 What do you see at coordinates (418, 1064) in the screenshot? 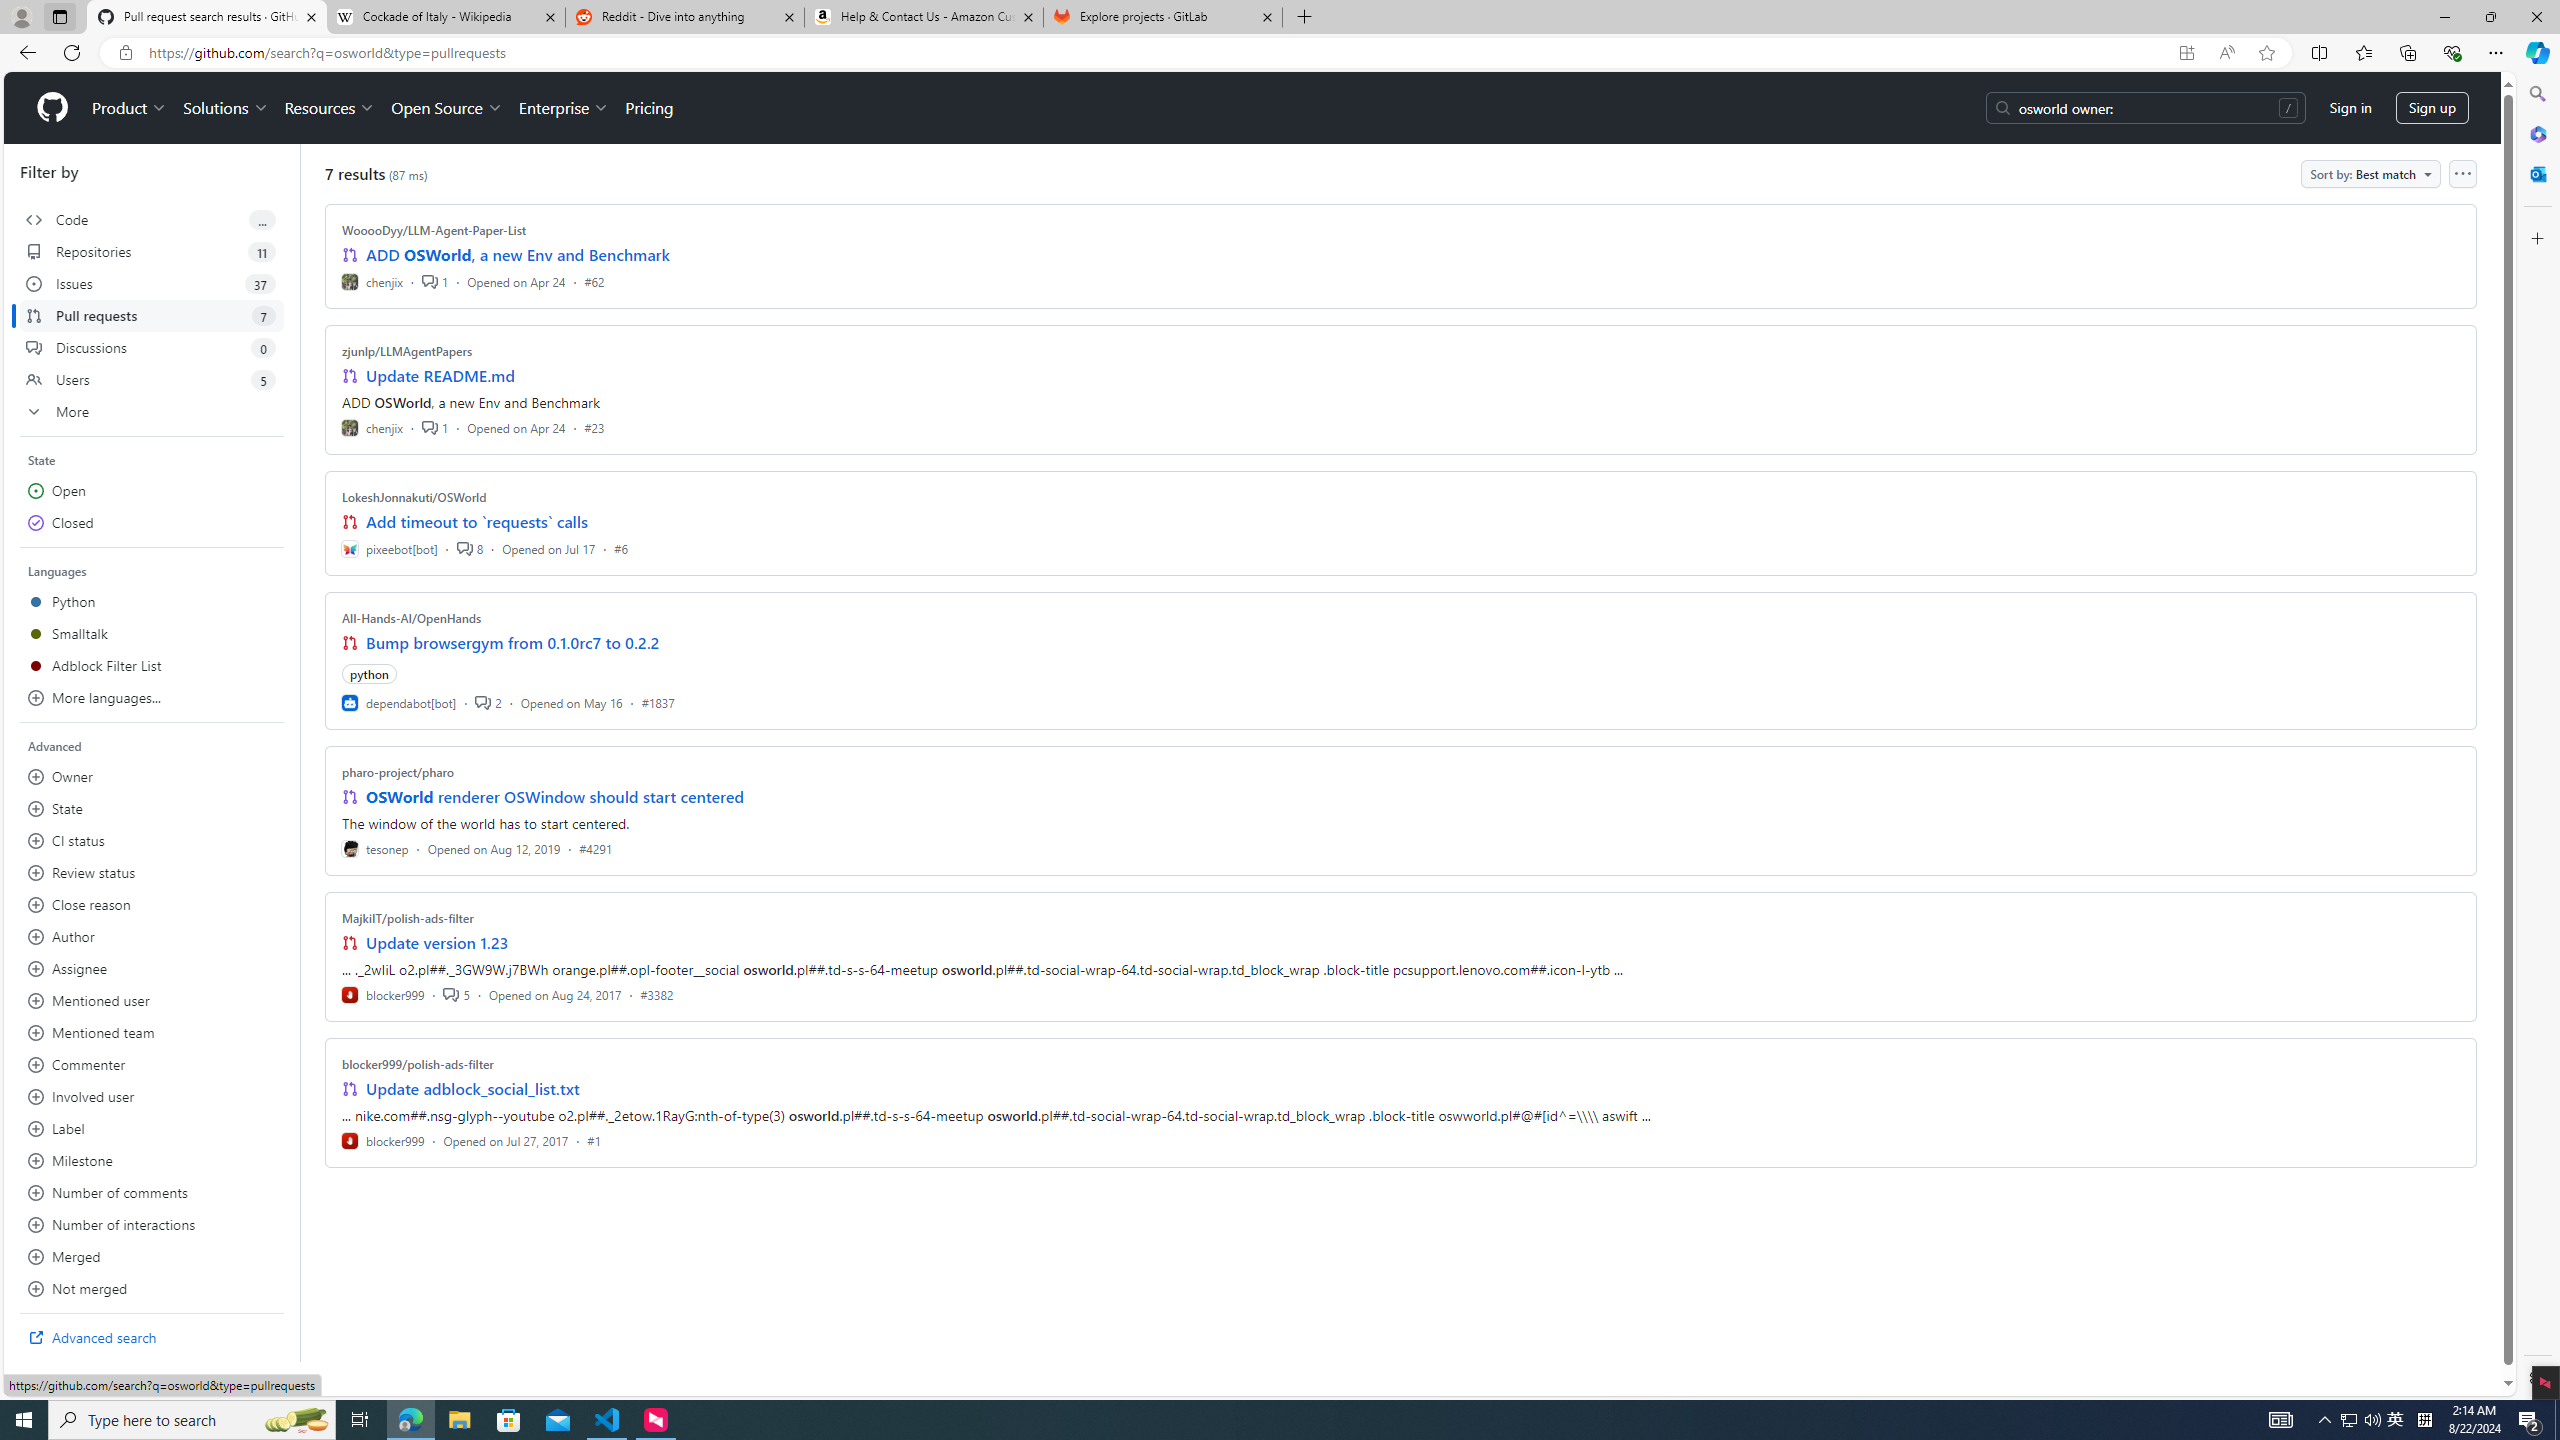
I see `blocker999/polish-ads-filter` at bounding box center [418, 1064].